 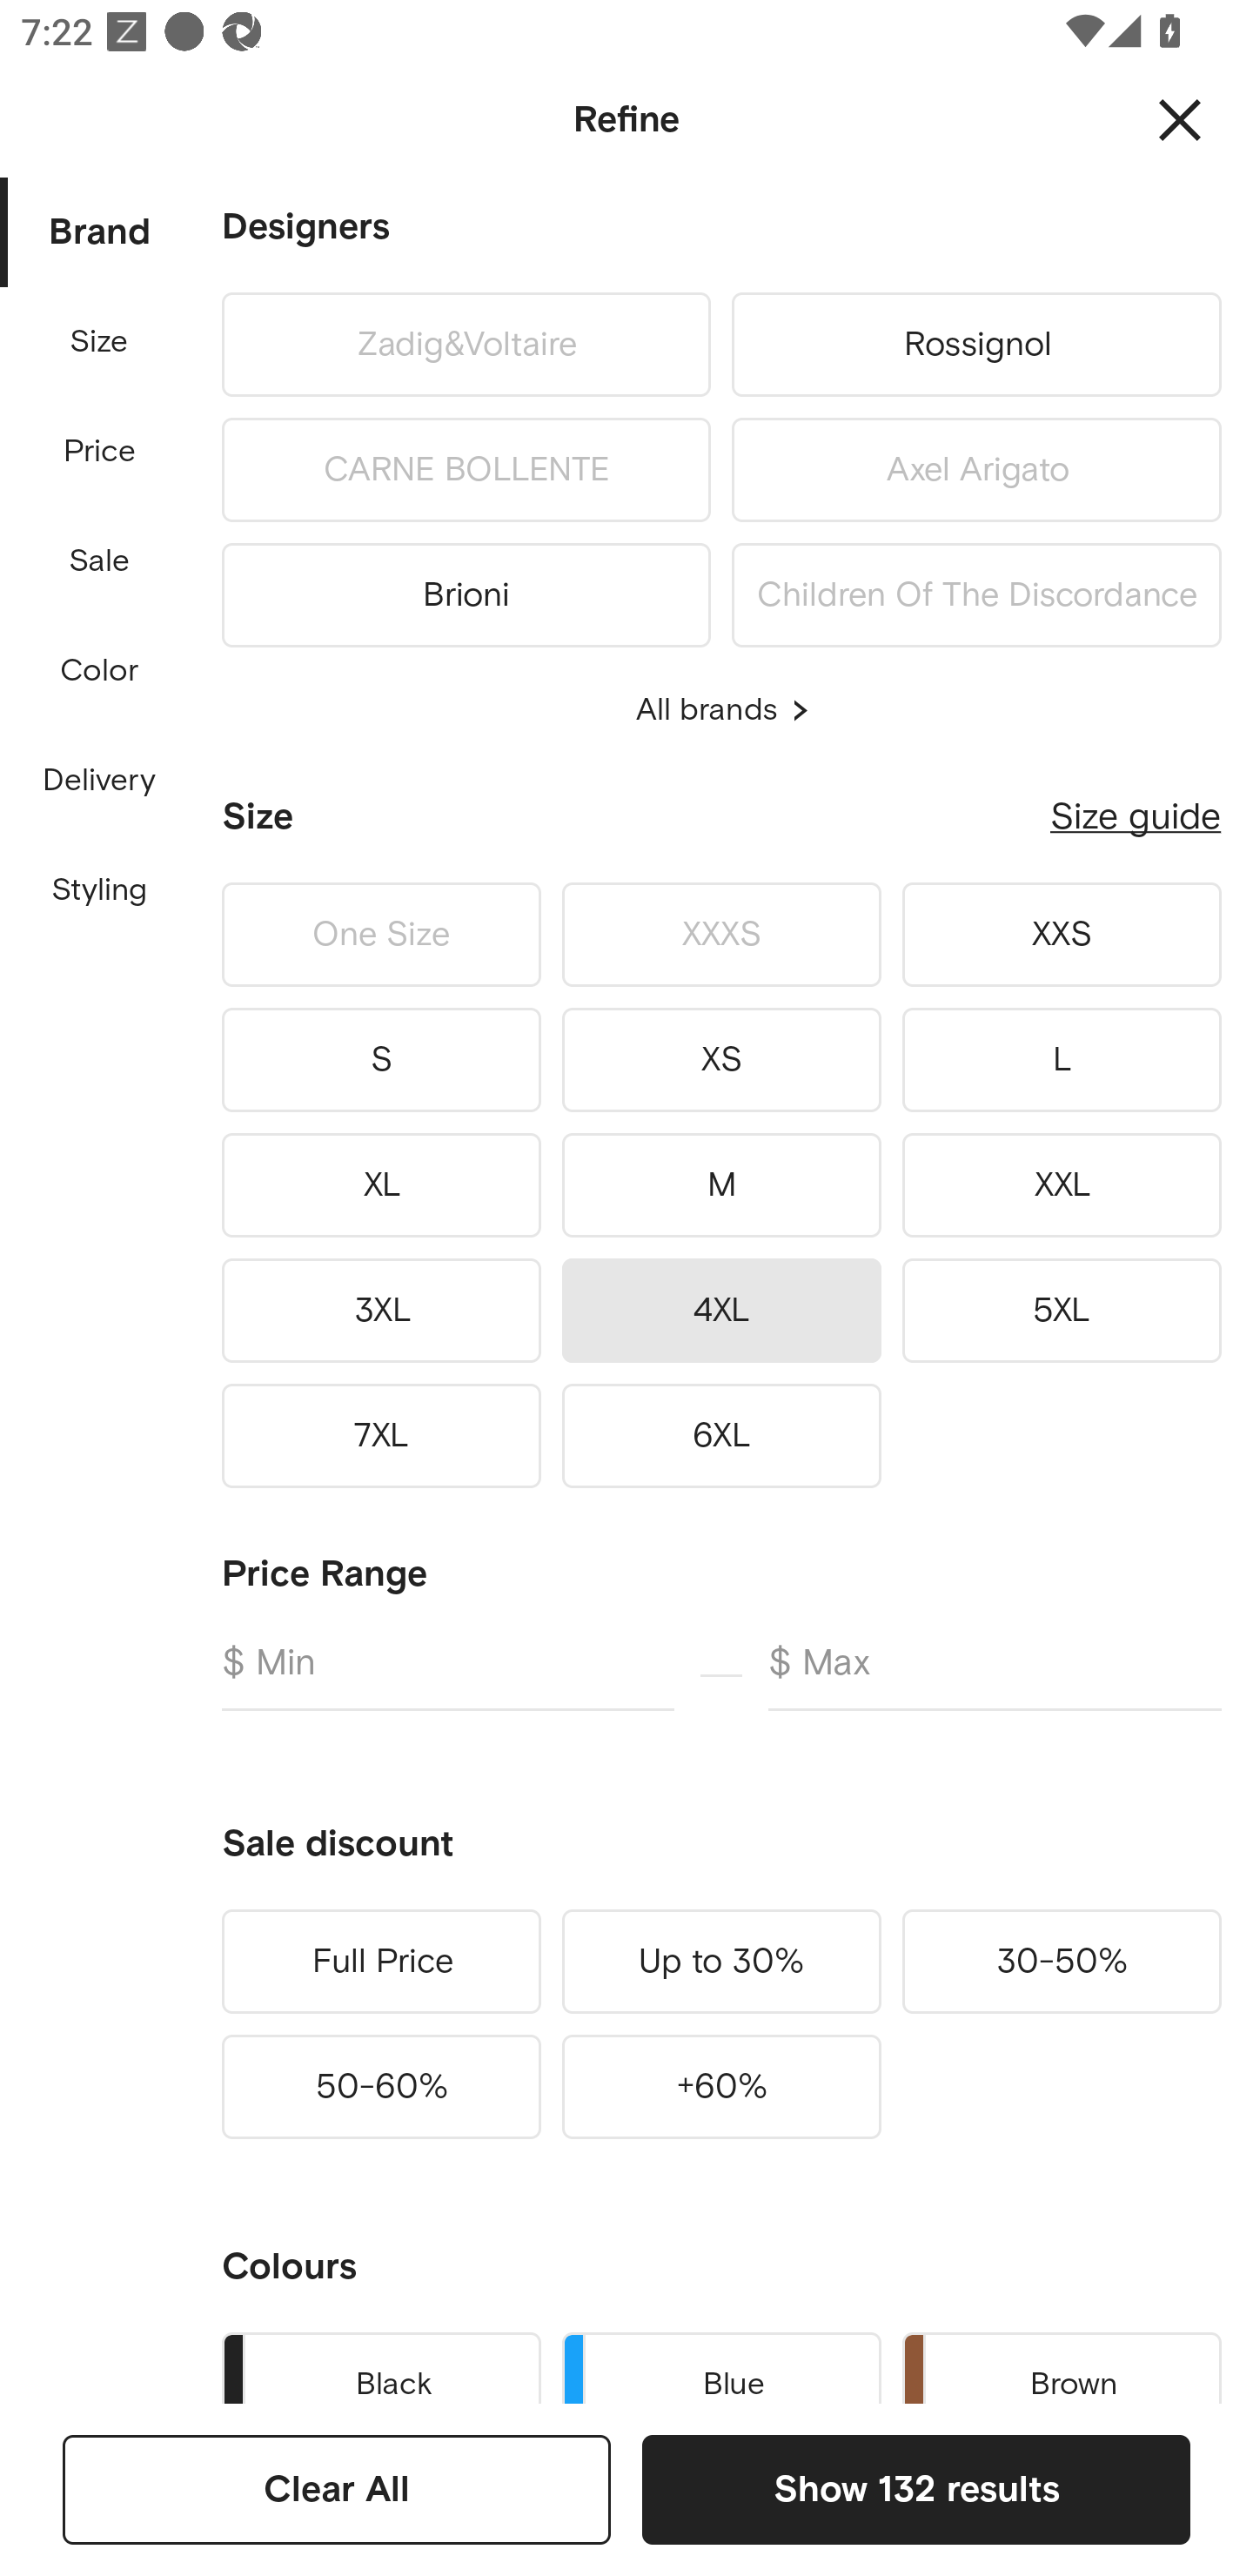 I want to click on L, so click(x=1062, y=1060).